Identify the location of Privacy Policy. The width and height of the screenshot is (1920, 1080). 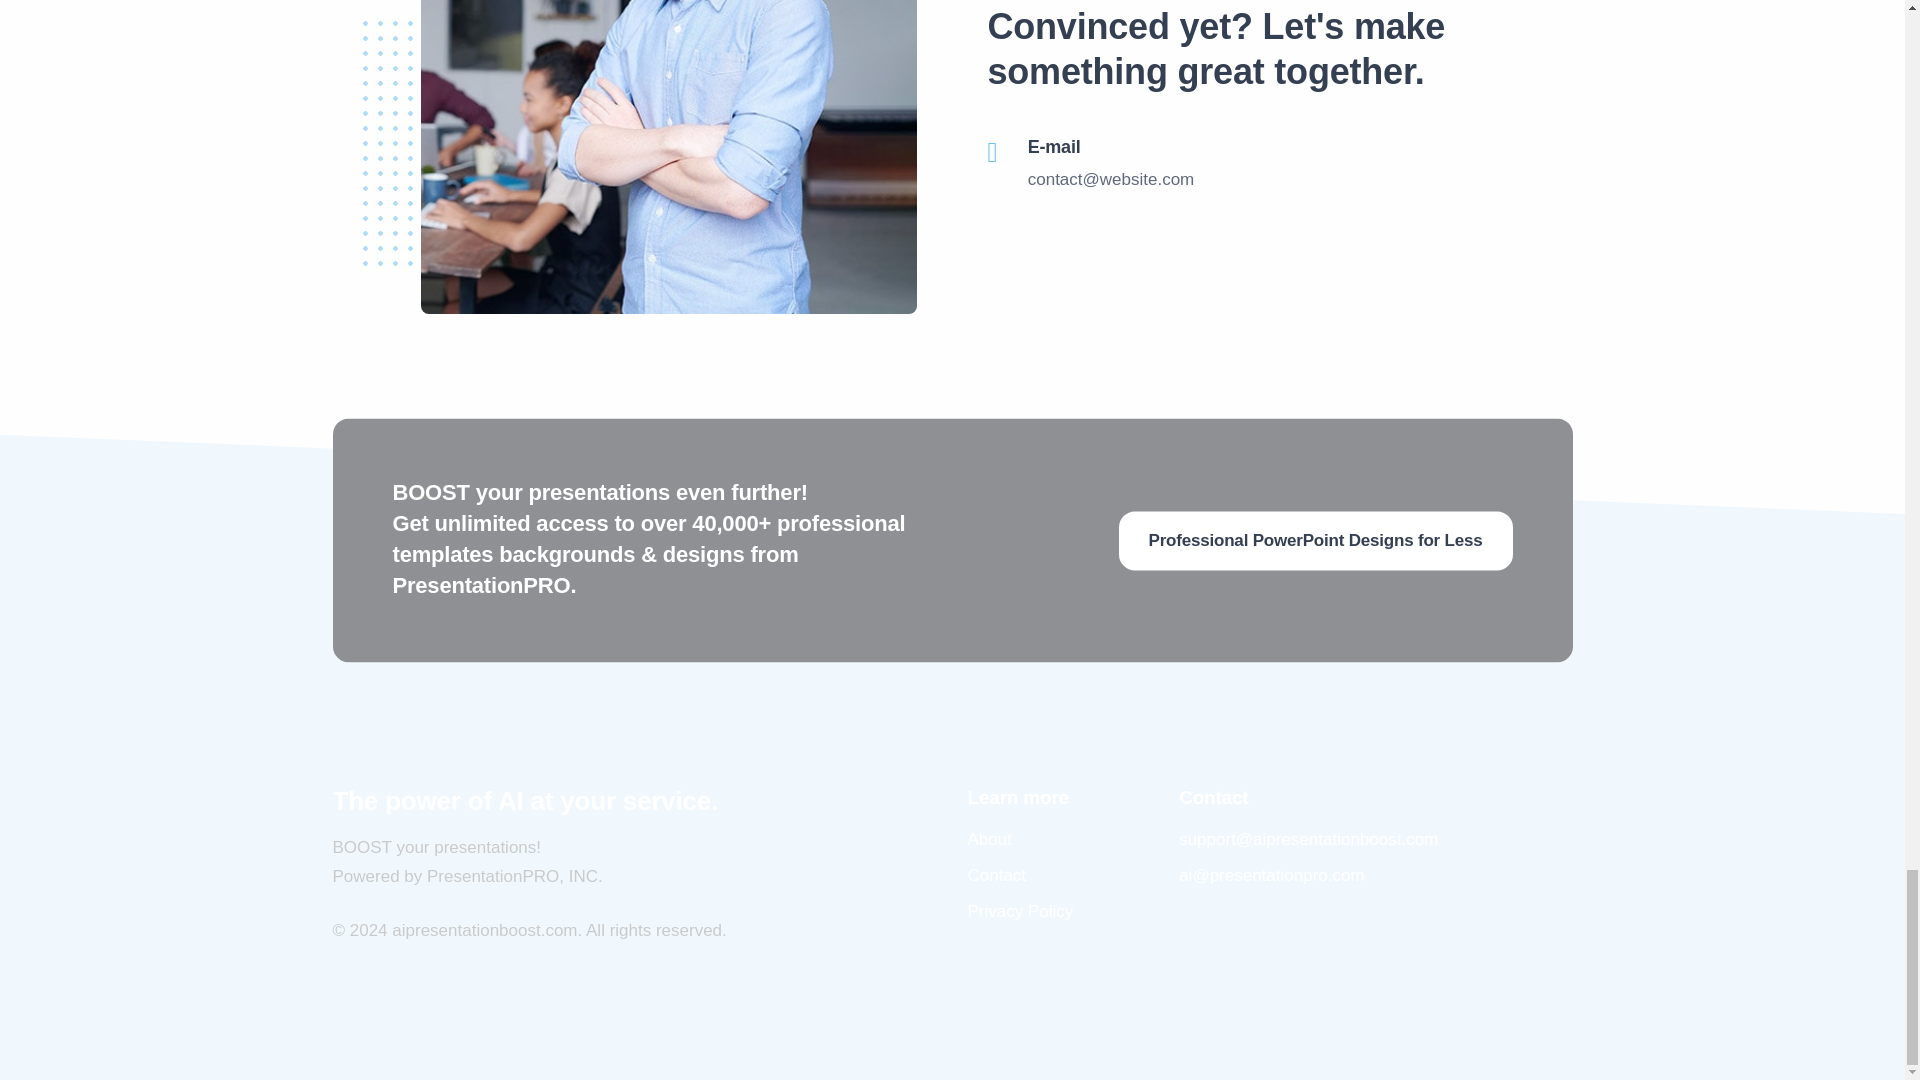
(1020, 911).